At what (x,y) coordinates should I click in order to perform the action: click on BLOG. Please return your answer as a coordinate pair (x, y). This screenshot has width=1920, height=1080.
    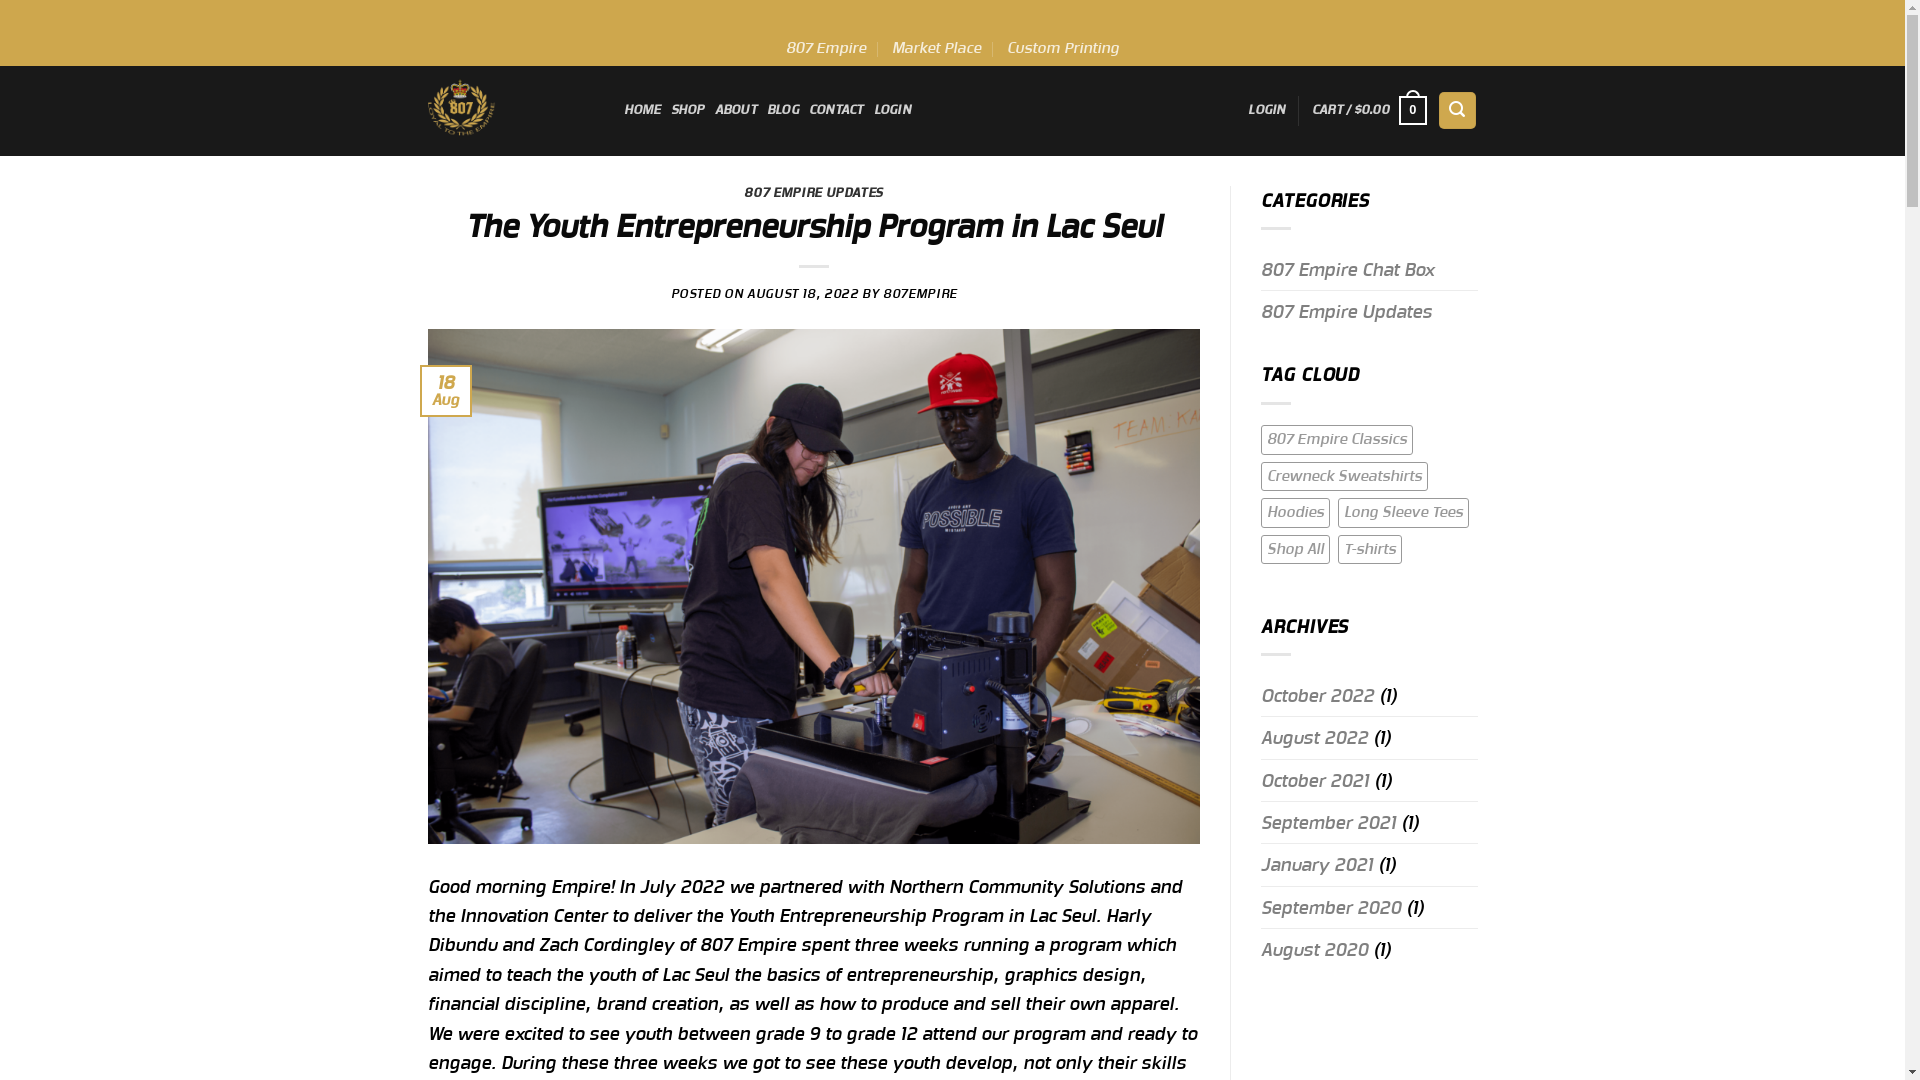
    Looking at the image, I should click on (783, 110).